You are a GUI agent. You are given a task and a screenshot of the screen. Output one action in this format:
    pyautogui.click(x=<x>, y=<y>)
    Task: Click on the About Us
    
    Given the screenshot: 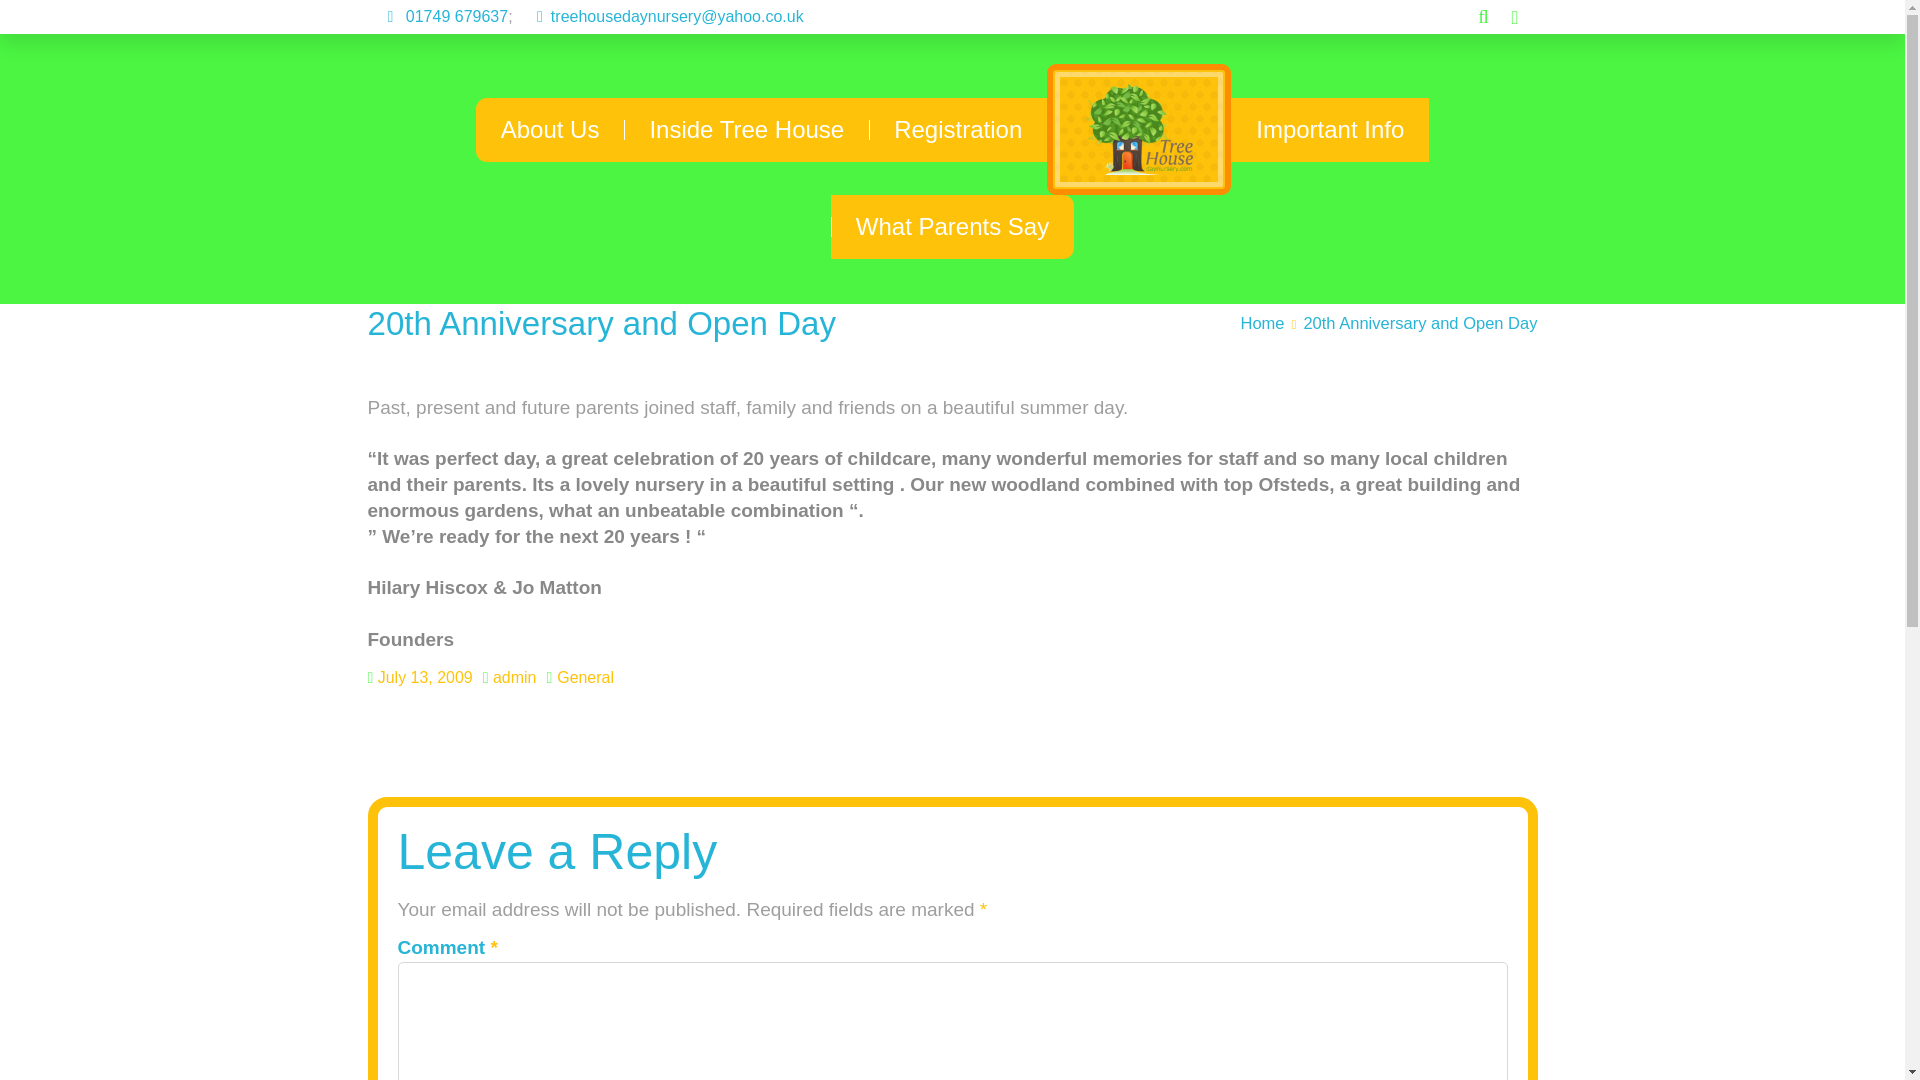 What is the action you would take?
    pyautogui.click(x=550, y=130)
    